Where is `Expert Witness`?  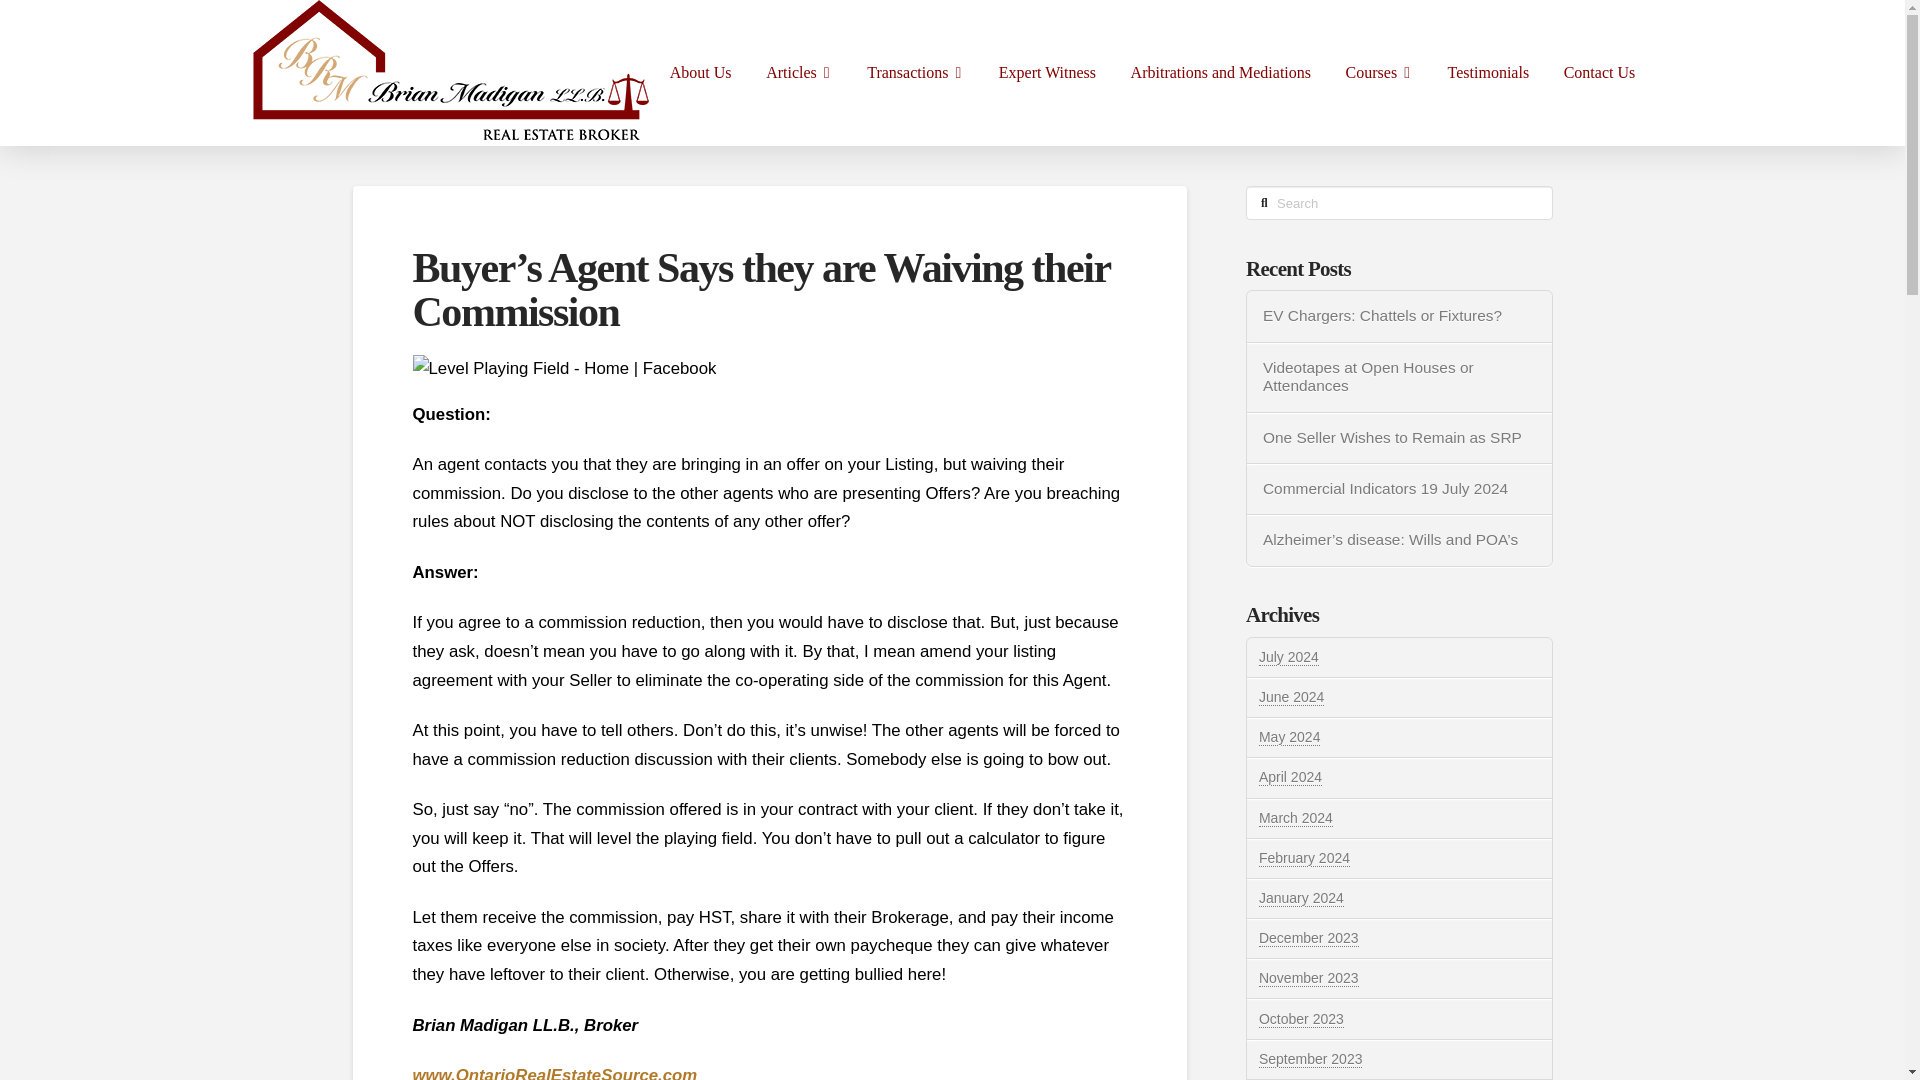
Expert Witness is located at coordinates (1047, 72).